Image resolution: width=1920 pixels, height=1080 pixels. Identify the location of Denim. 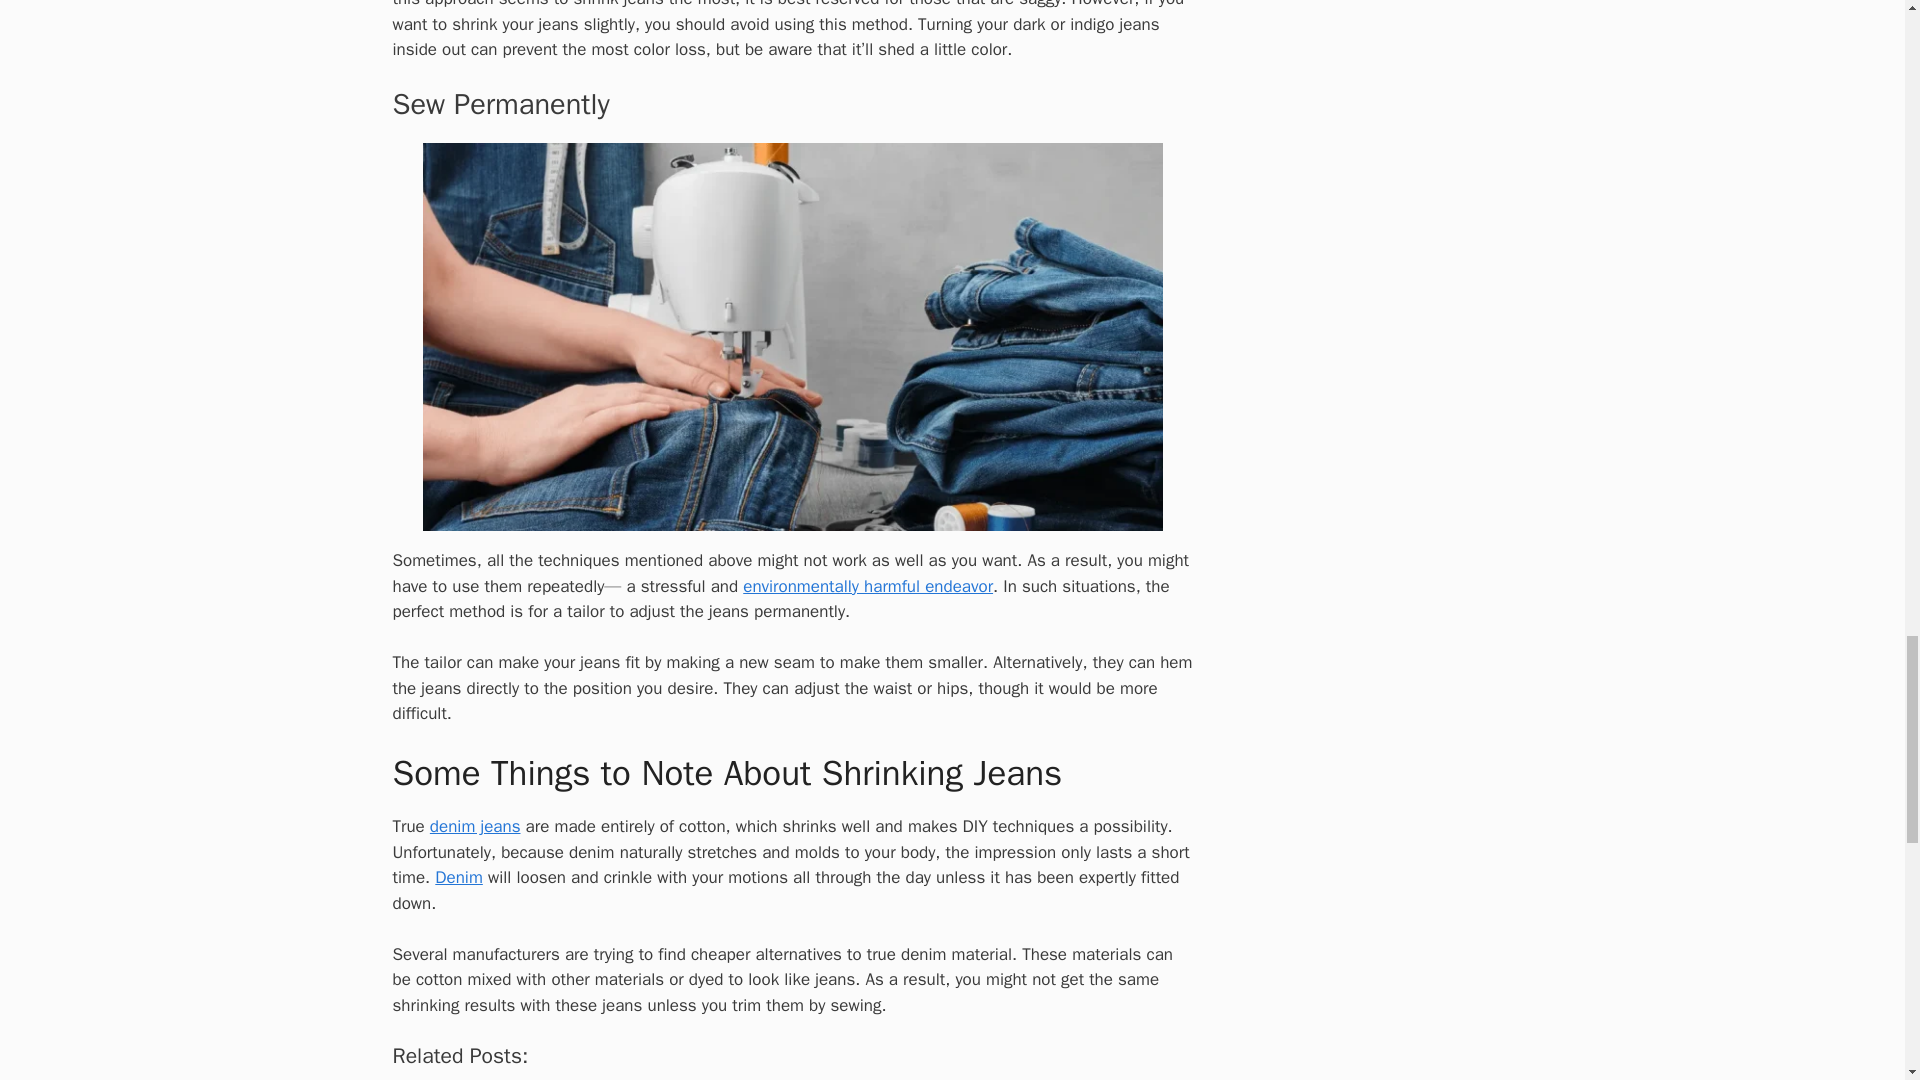
(459, 877).